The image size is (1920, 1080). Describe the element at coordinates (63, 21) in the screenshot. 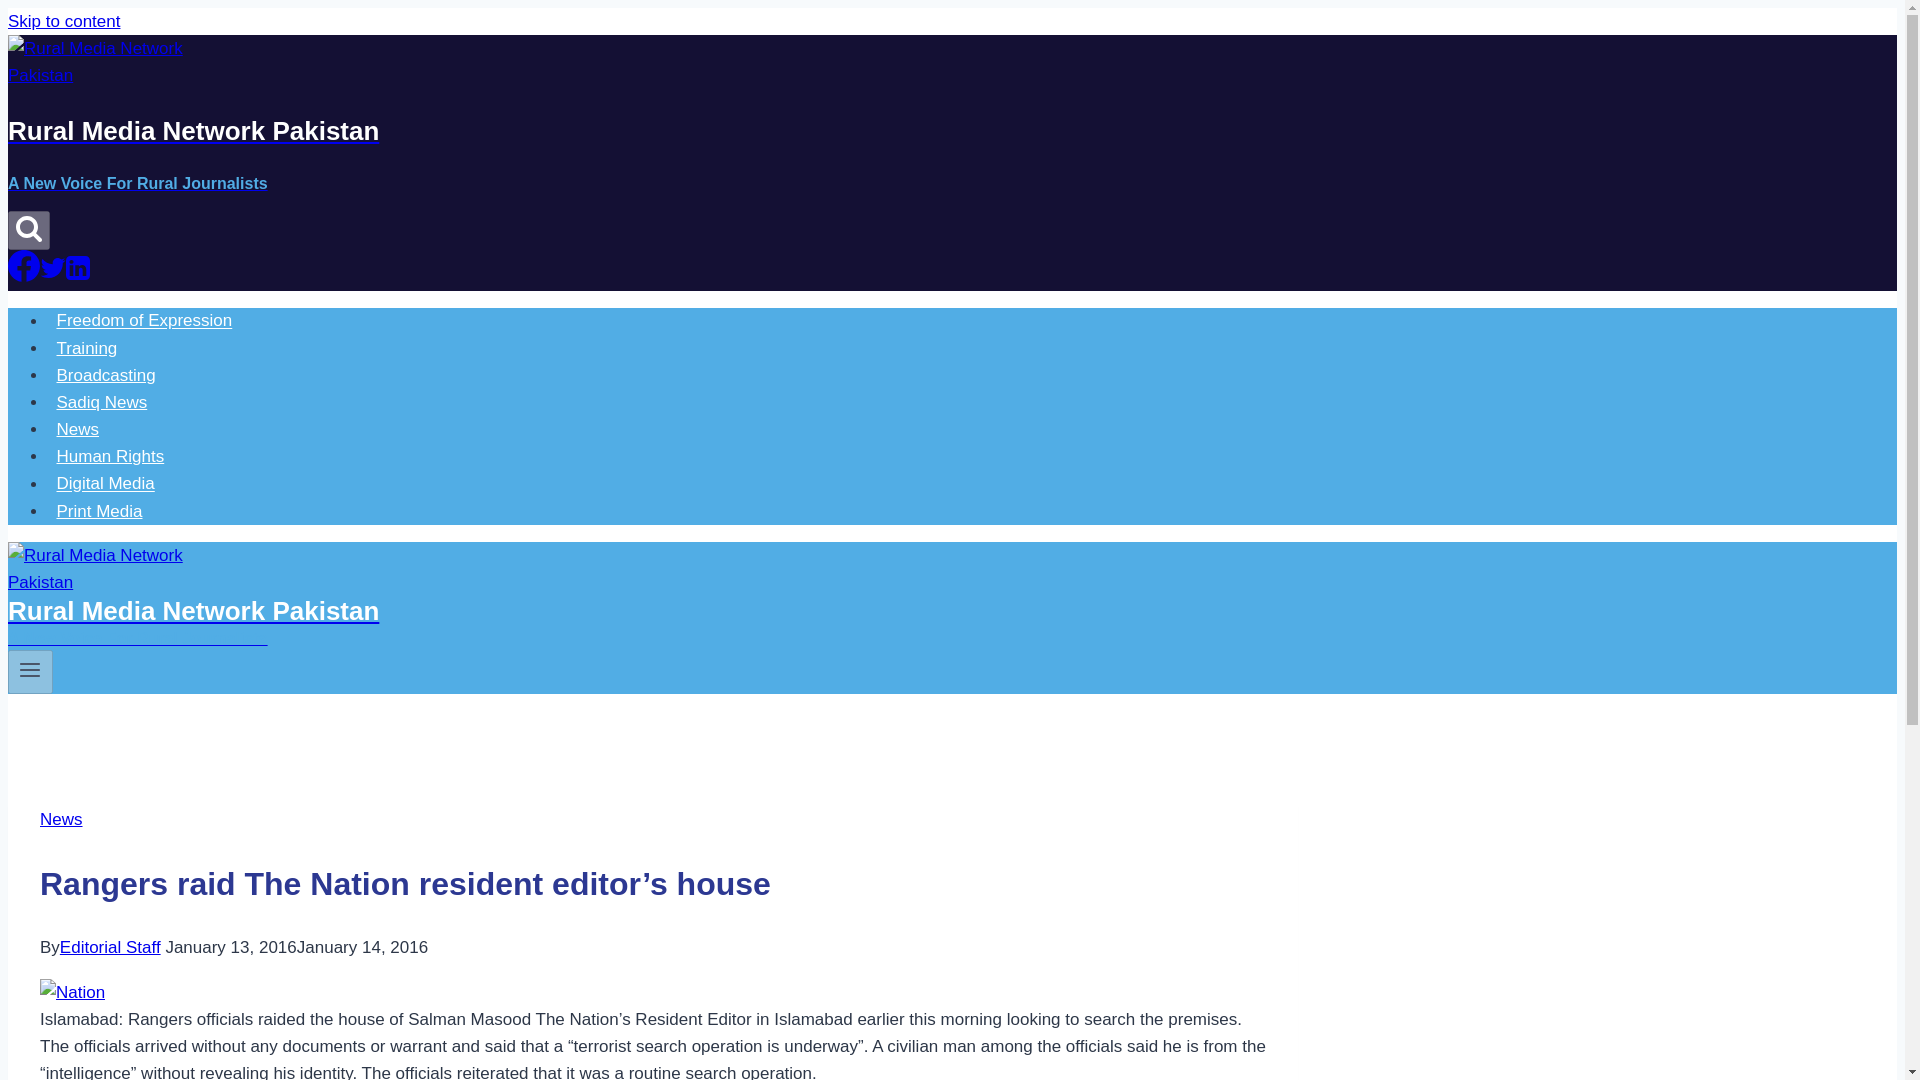

I see `Skip to content` at that location.